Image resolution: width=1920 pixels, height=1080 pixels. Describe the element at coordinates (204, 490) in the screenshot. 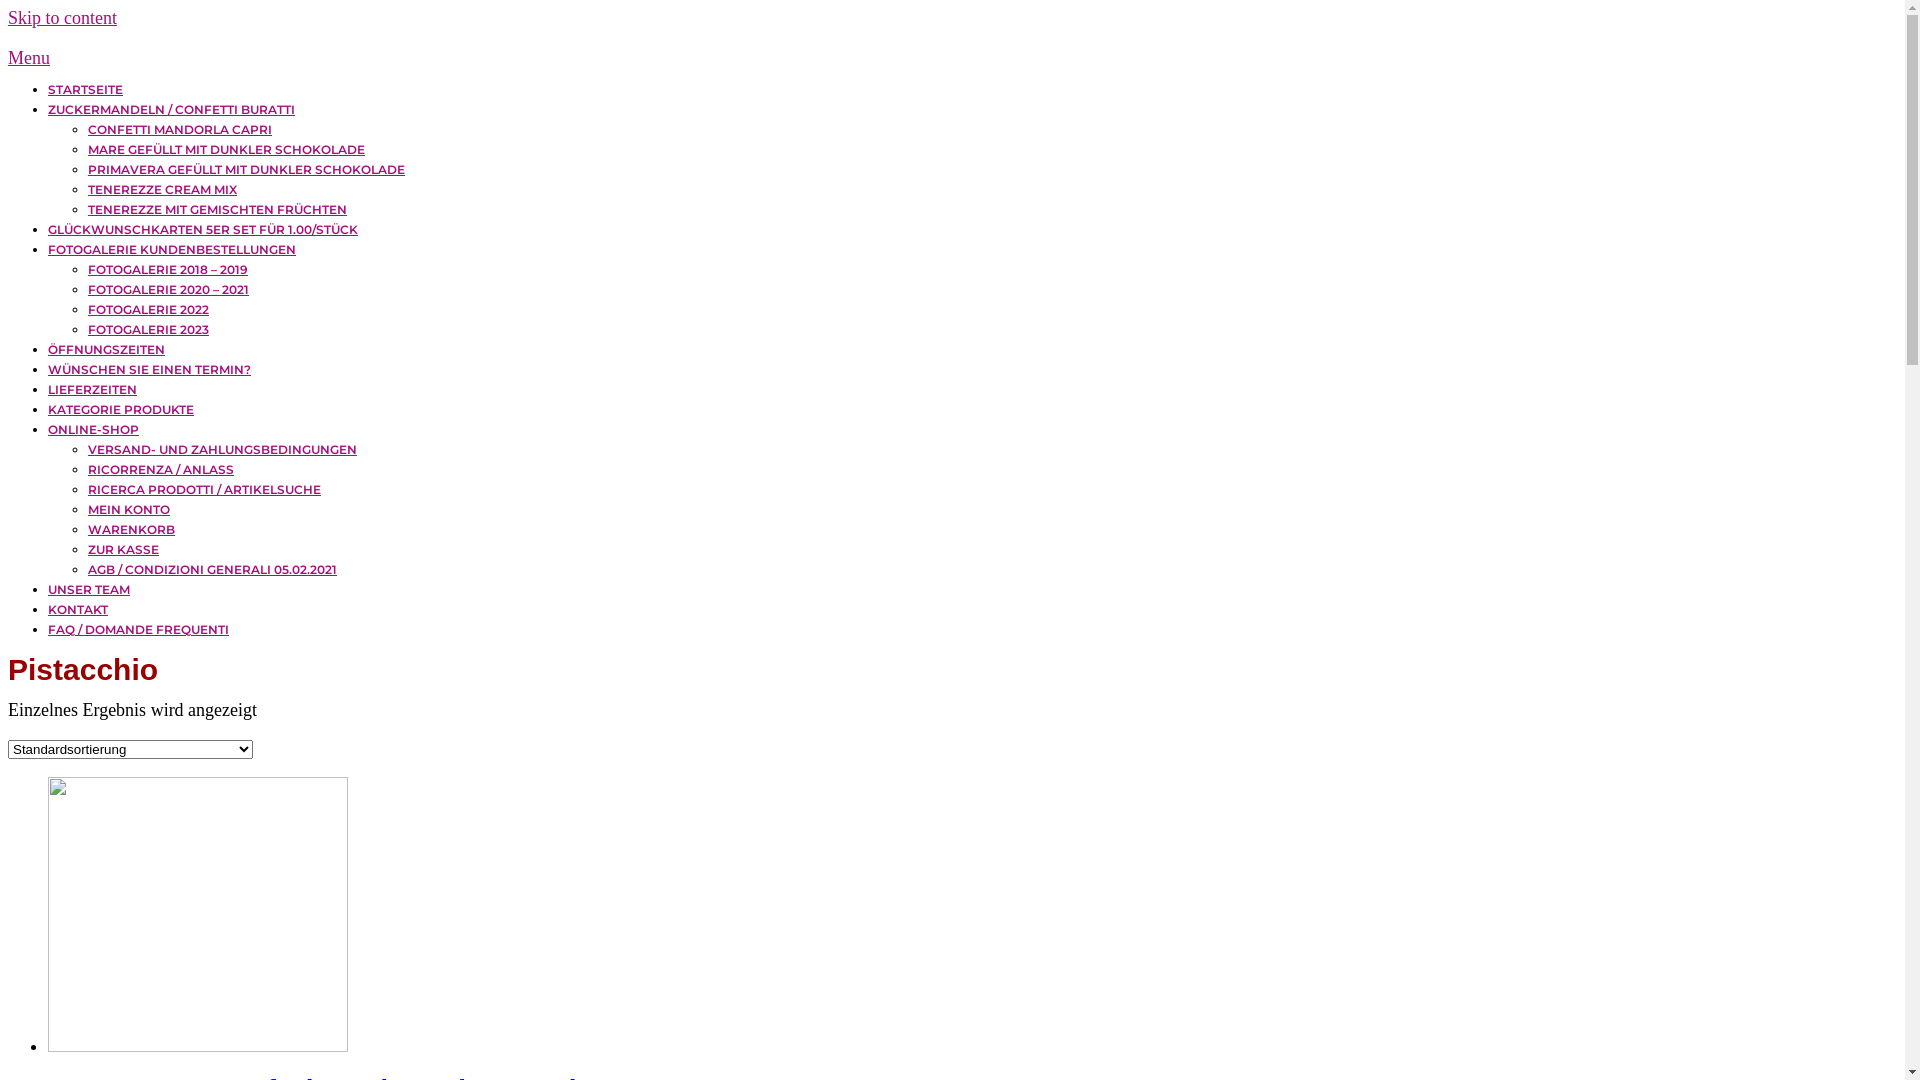

I see `RICERCA PRODOTTI / ARTIKELSUCHE` at that location.